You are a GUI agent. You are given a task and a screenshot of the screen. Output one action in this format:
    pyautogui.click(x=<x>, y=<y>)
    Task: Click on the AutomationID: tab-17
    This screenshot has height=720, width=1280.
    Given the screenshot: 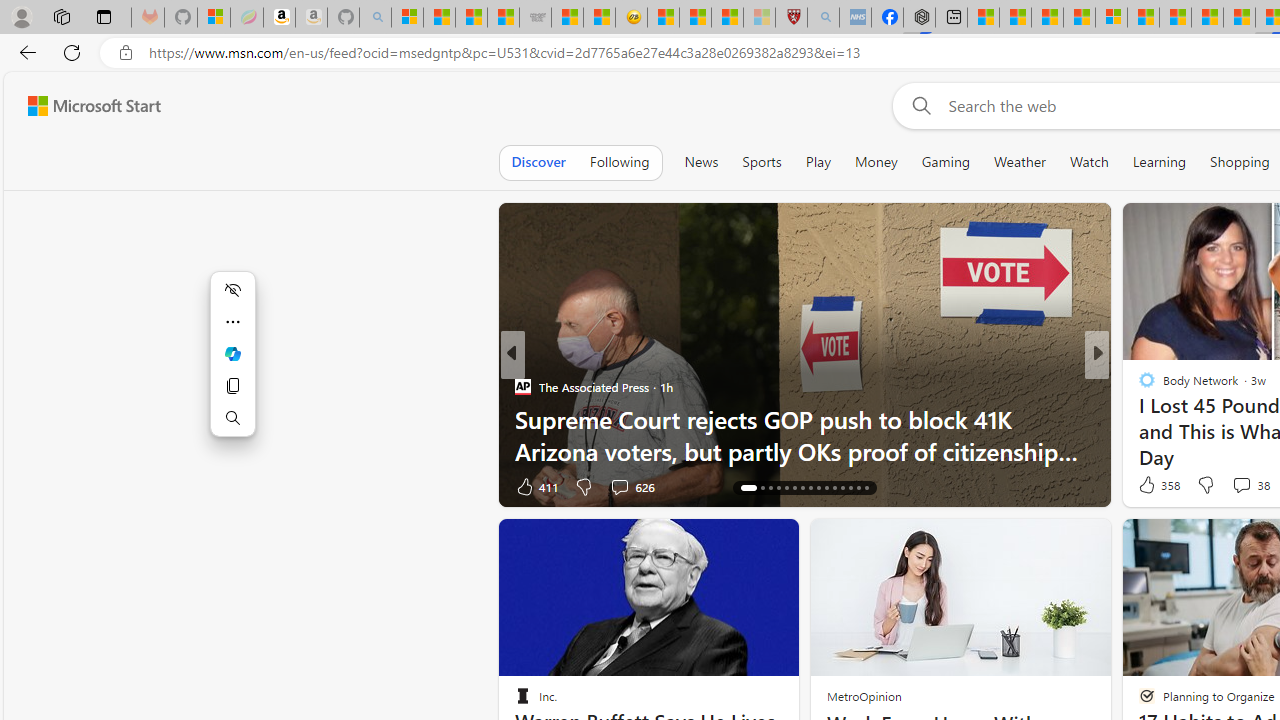 What is the action you would take?
    pyautogui.click(x=762, y=488)
    